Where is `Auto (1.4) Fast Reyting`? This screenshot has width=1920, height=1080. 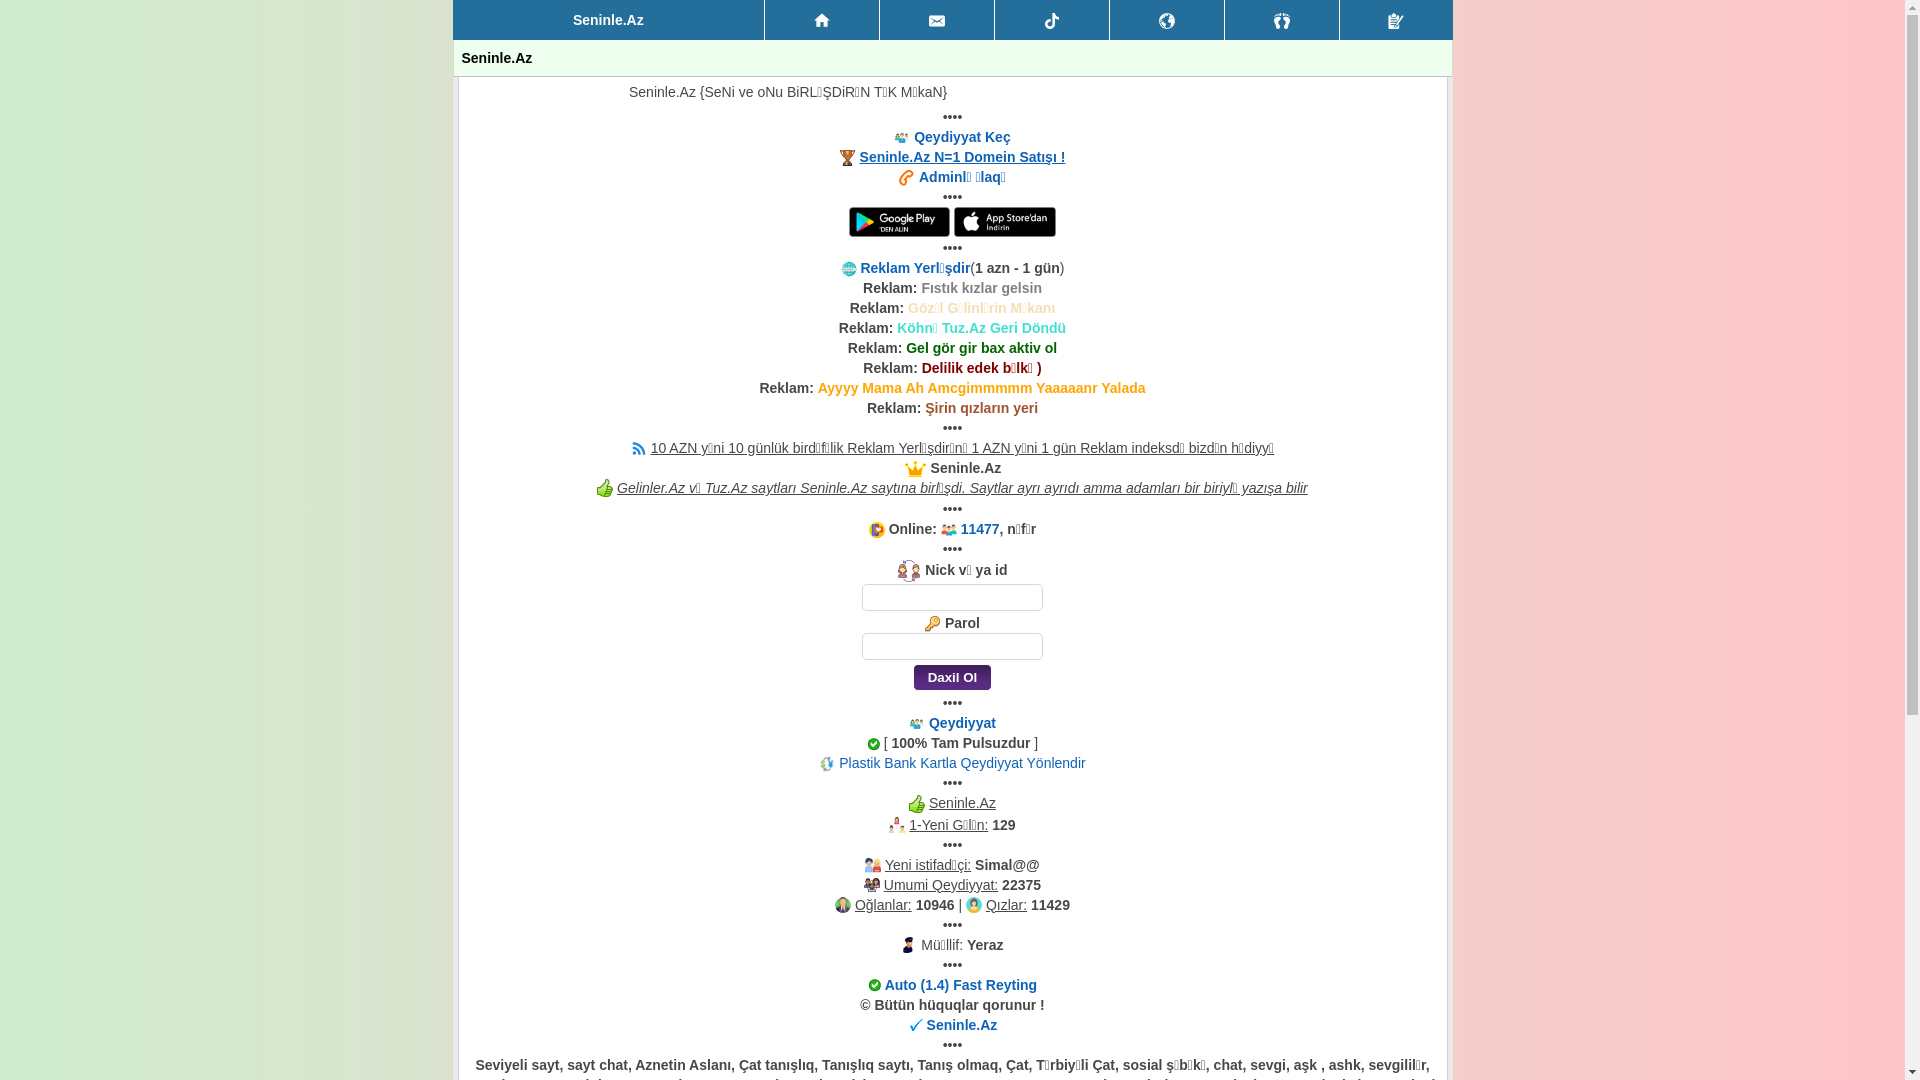
Auto (1.4) Fast Reyting is located at coordinates (961, 985).